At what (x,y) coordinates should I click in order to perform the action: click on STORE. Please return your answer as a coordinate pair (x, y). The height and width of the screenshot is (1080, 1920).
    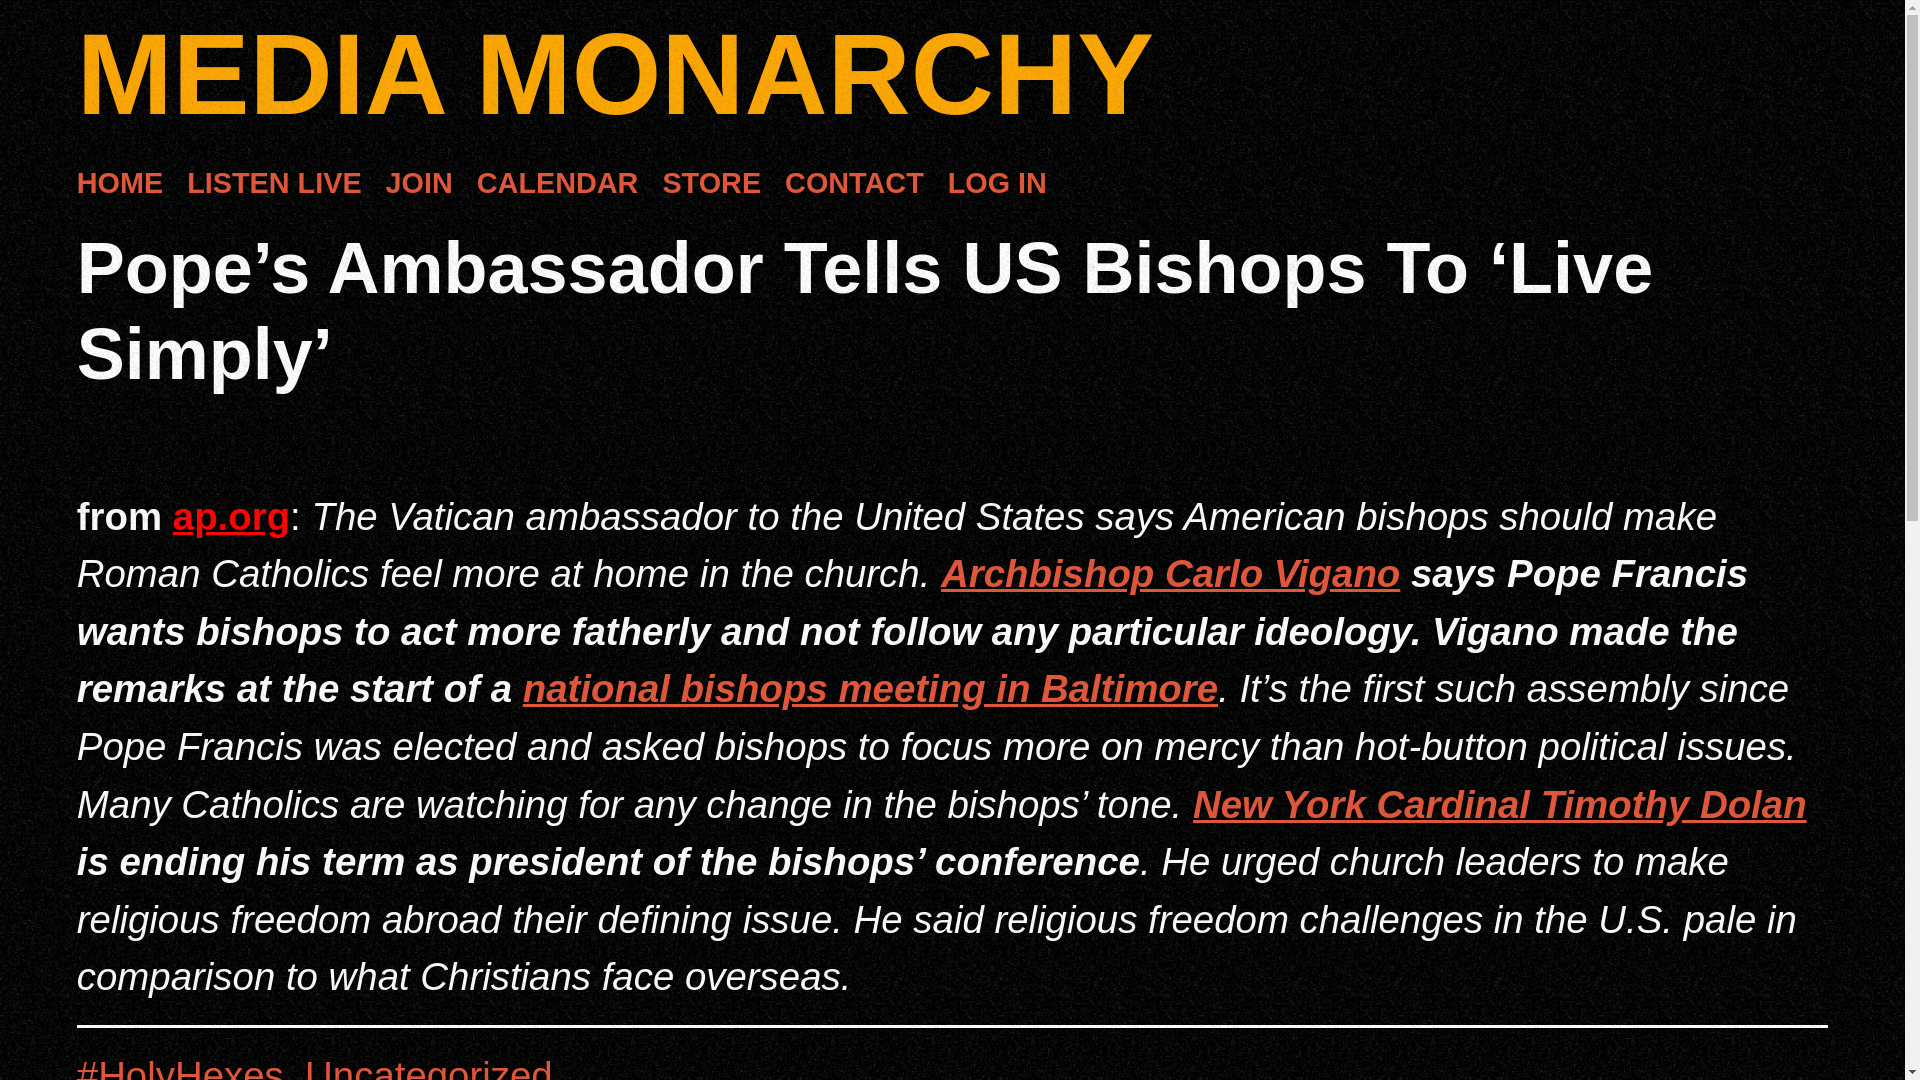
    Looking at the image, I should click on (711, 184).